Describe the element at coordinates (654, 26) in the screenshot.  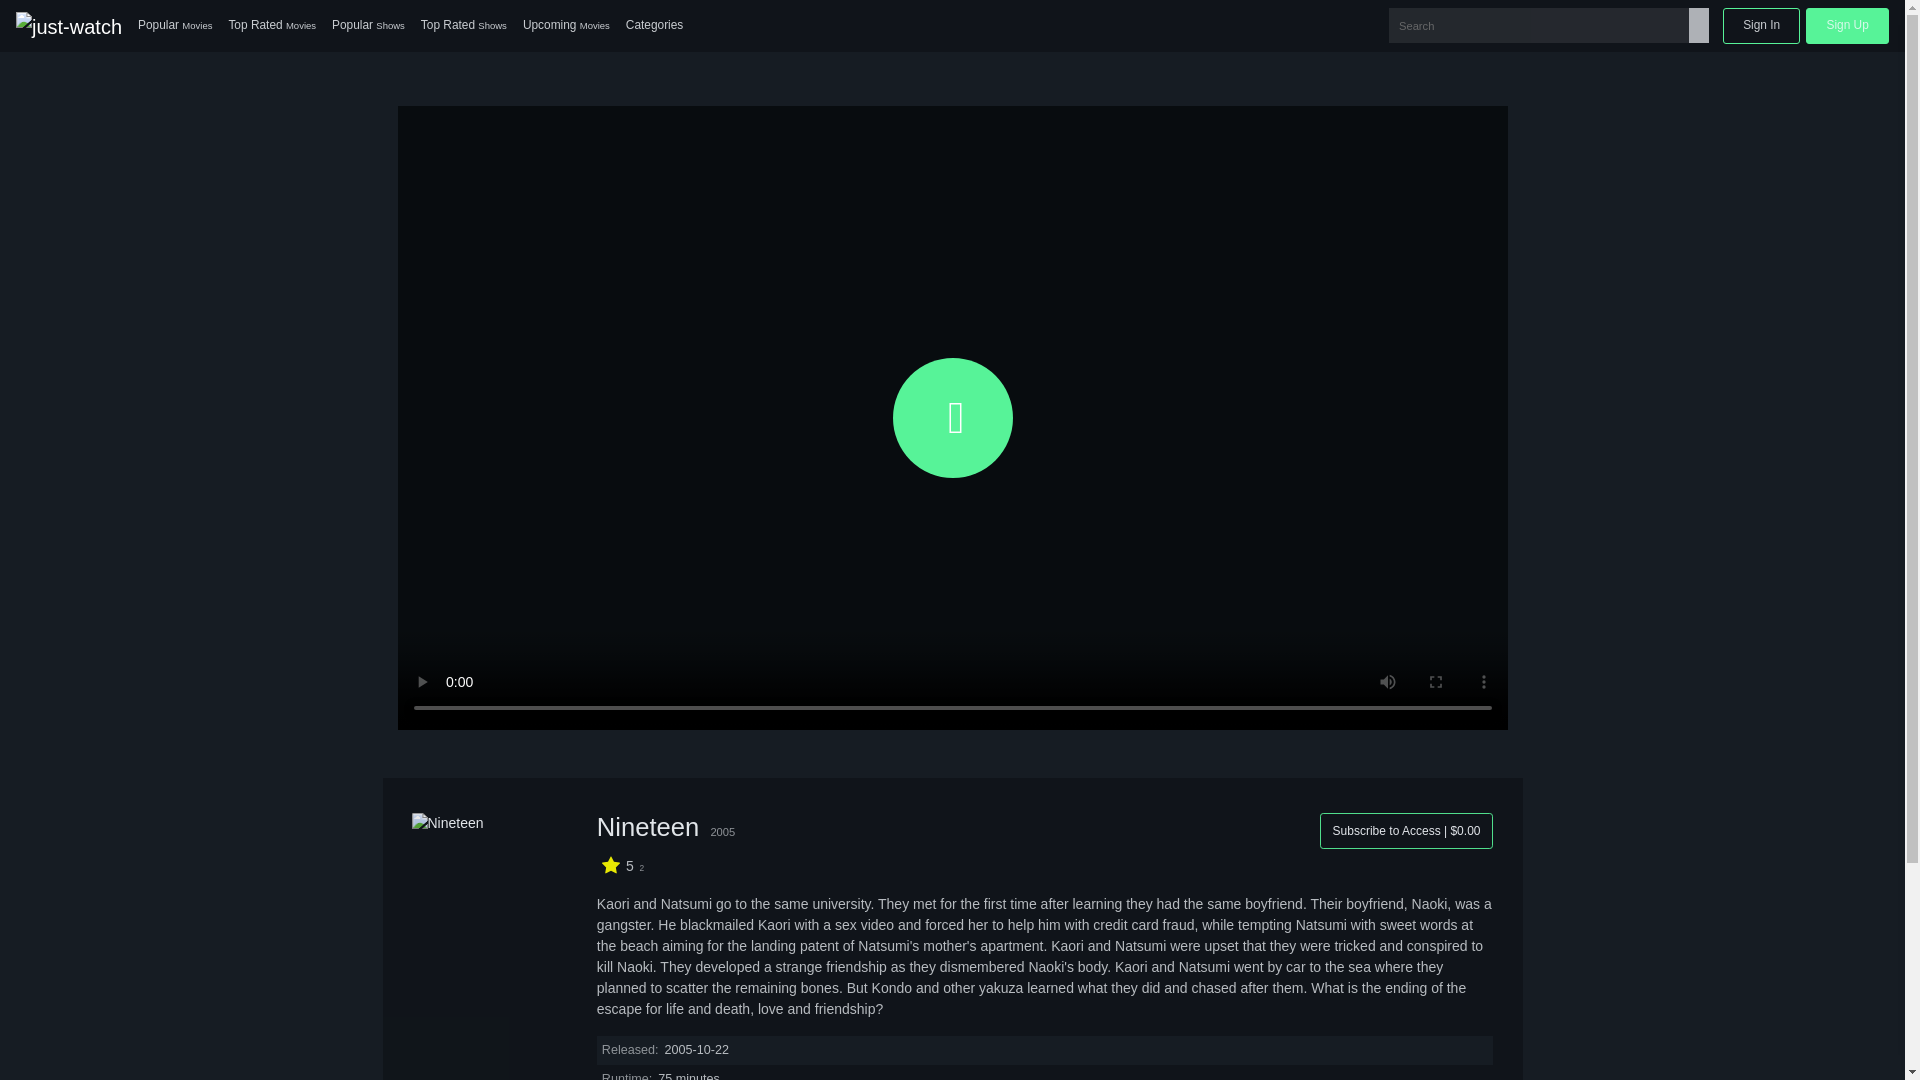
I see `Categories` at that location.